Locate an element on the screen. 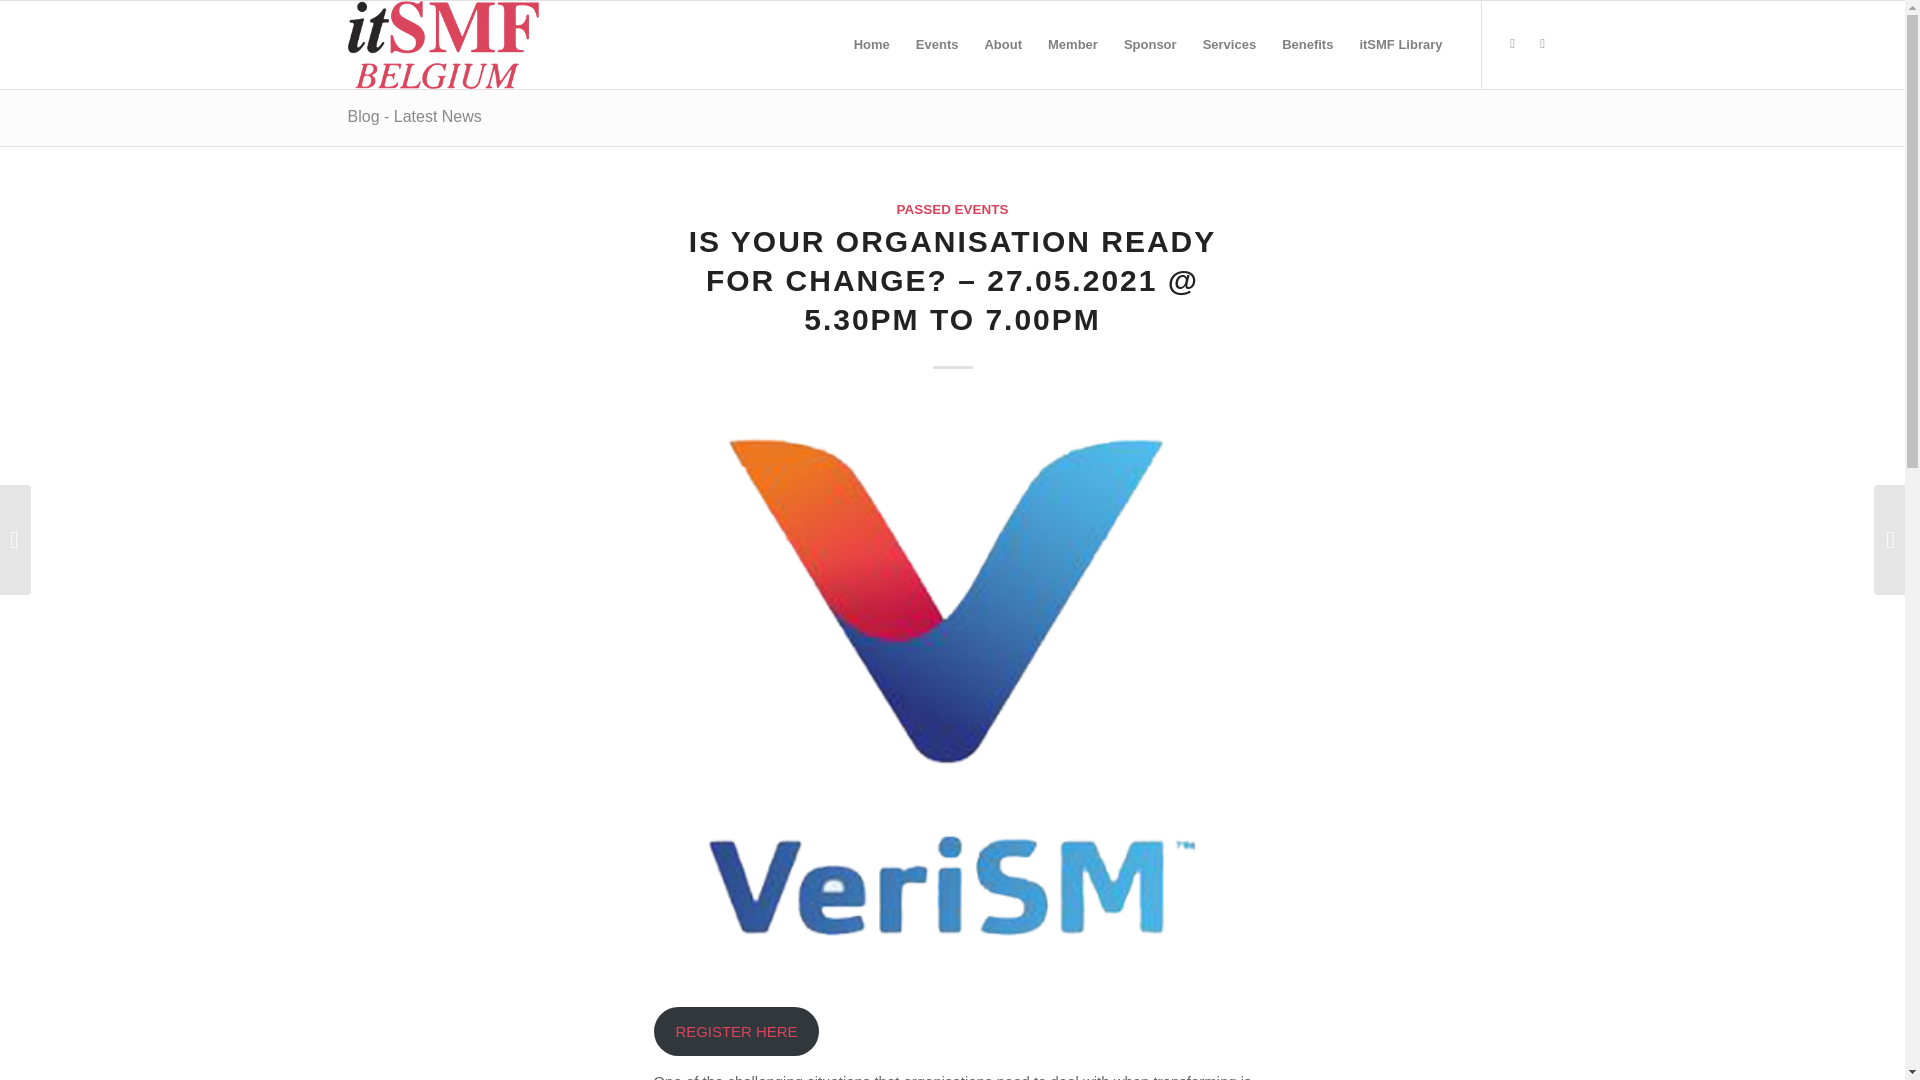 This screenshot has height=1080, width=1920. PASSED EVENTS is located at coordinates (952, 209).